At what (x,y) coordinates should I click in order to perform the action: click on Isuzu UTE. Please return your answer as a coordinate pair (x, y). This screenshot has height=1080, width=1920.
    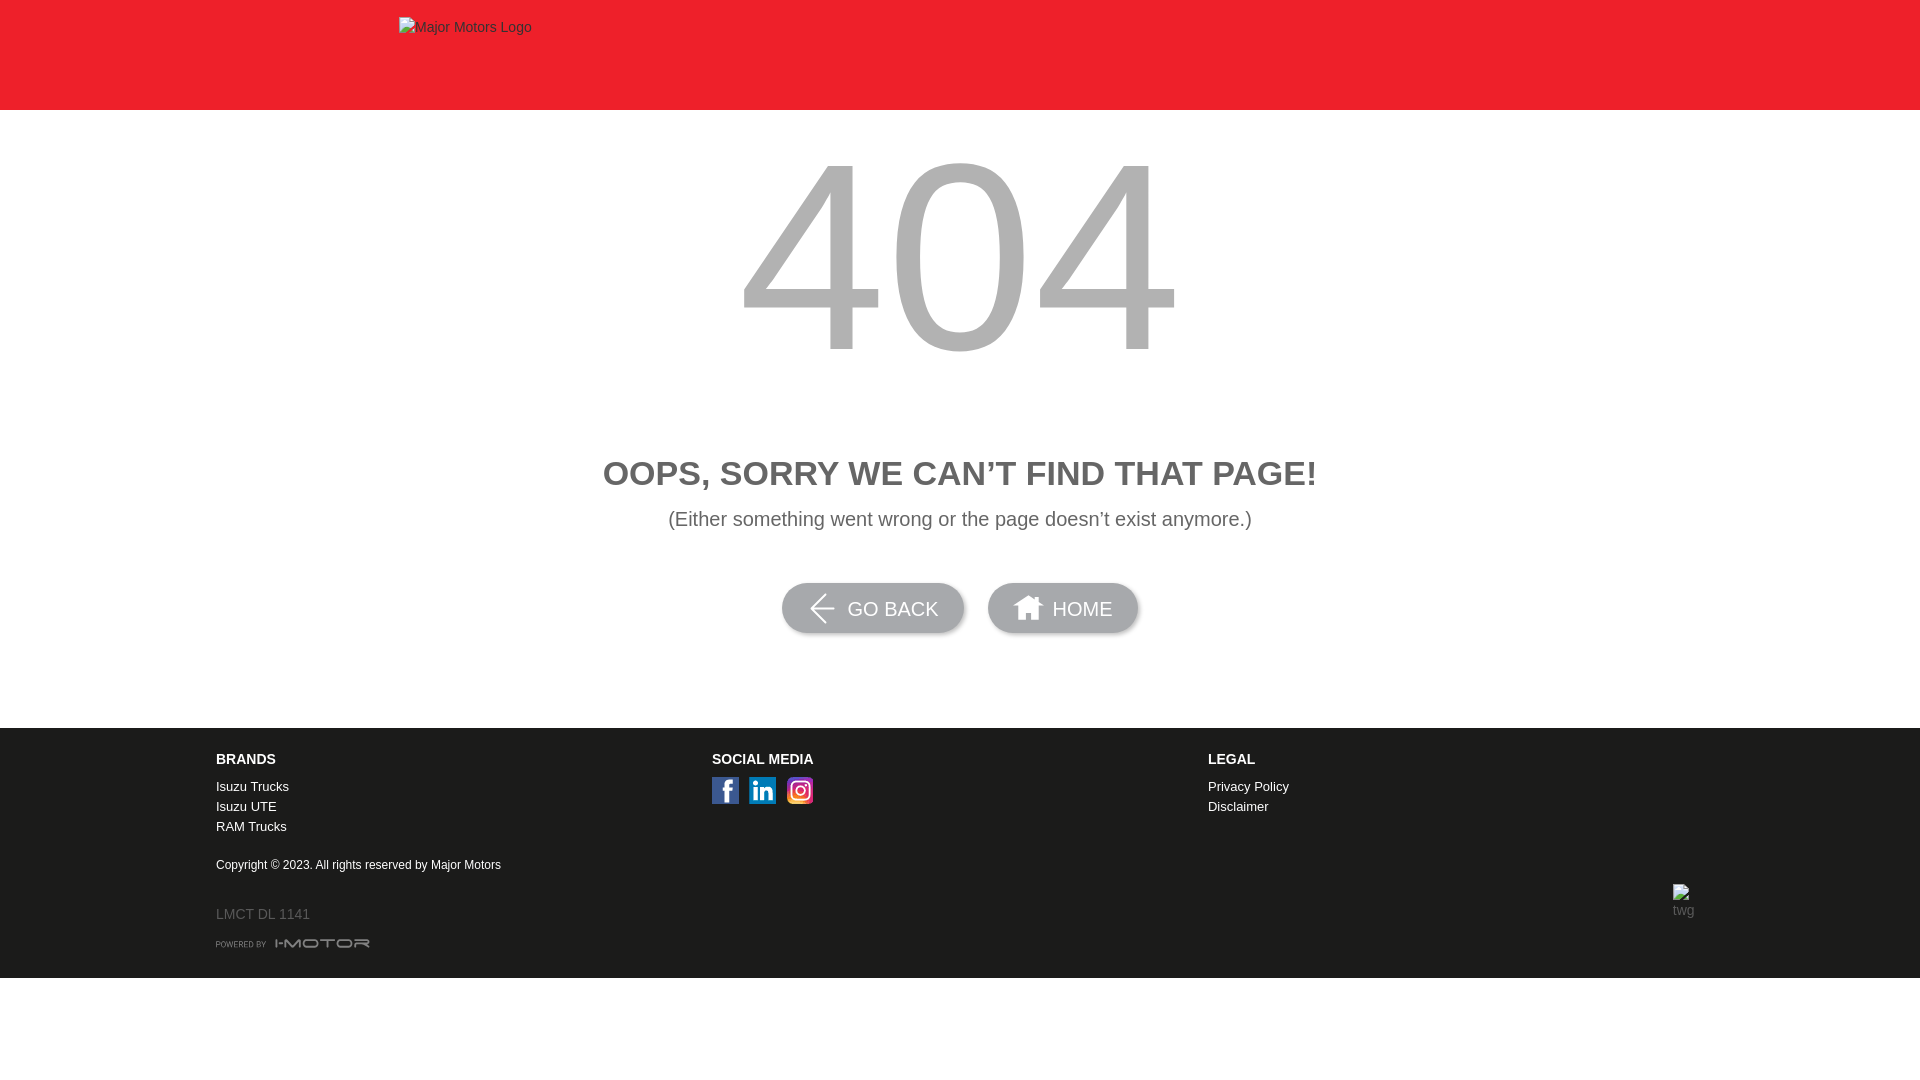
    Looking at the image, I should click on (460, 807).